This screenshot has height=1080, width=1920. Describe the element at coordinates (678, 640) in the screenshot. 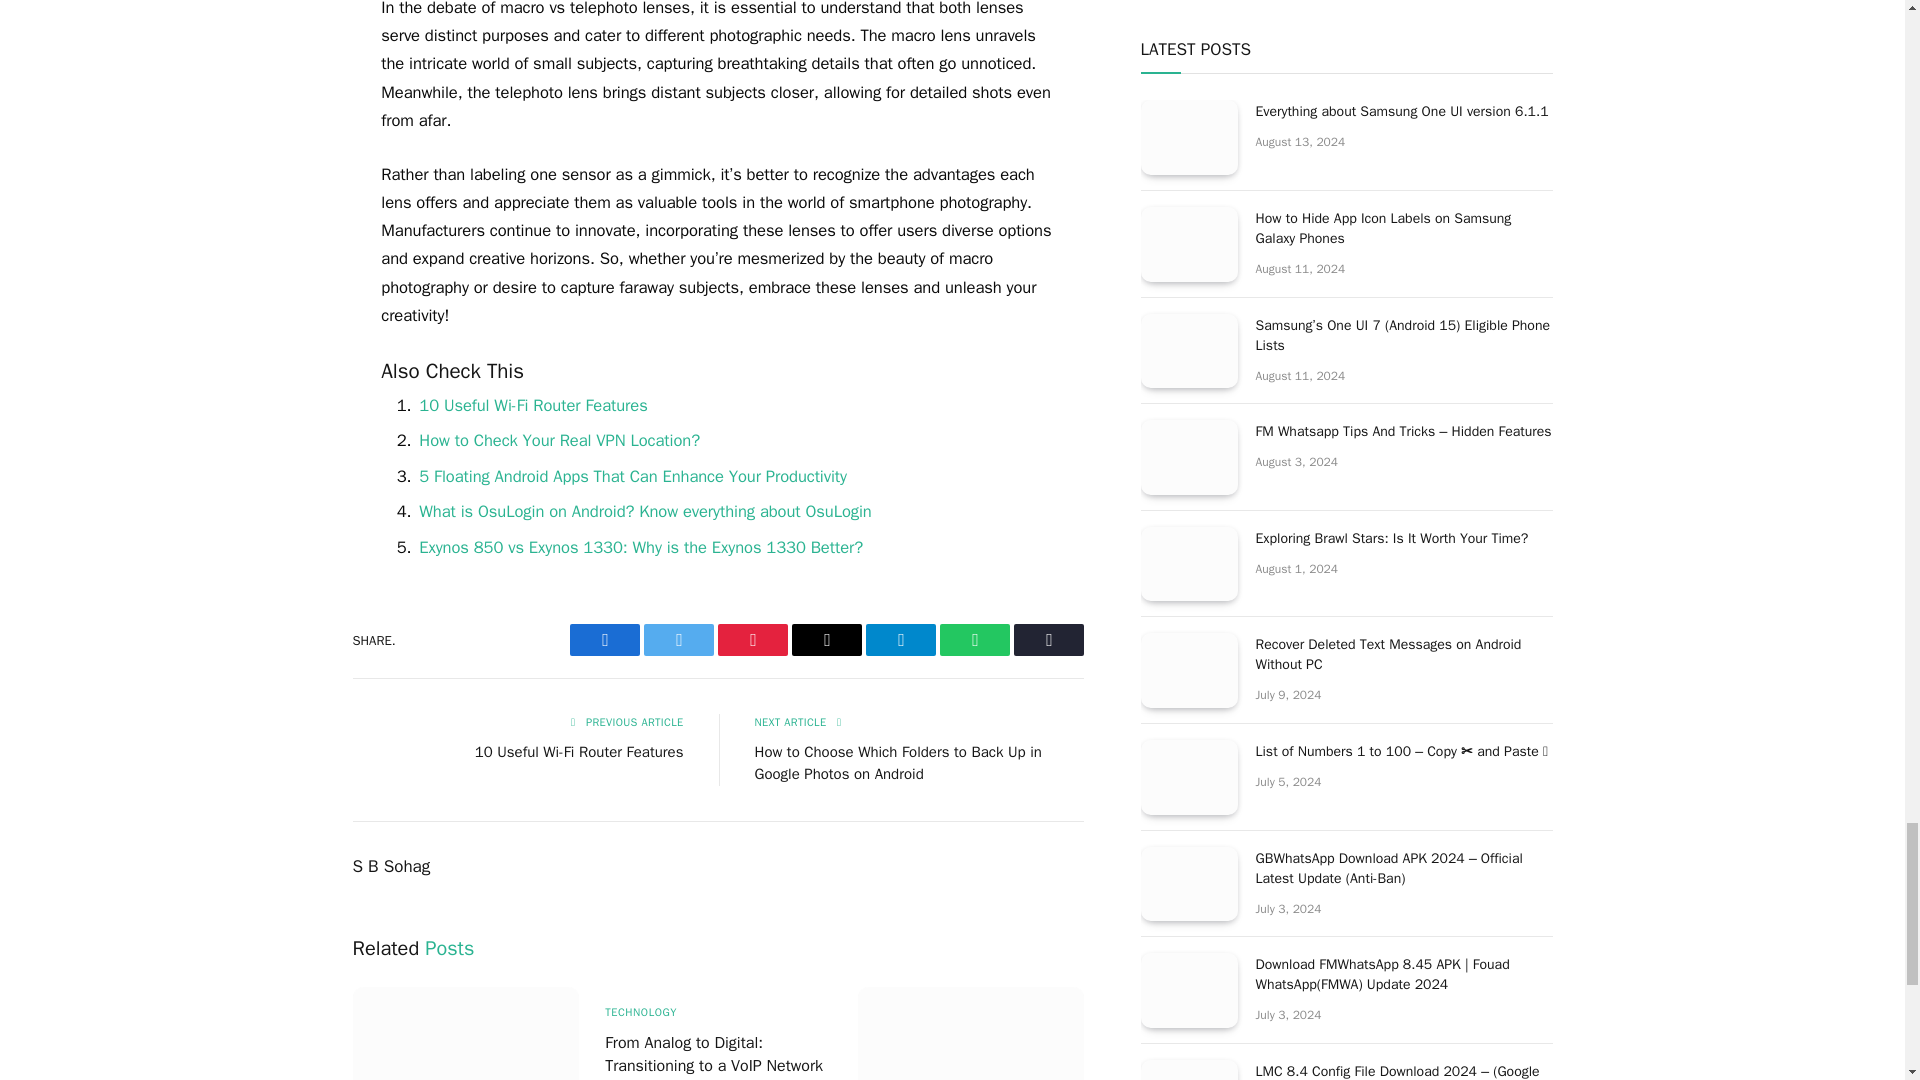

I see `Twitter` at that location.